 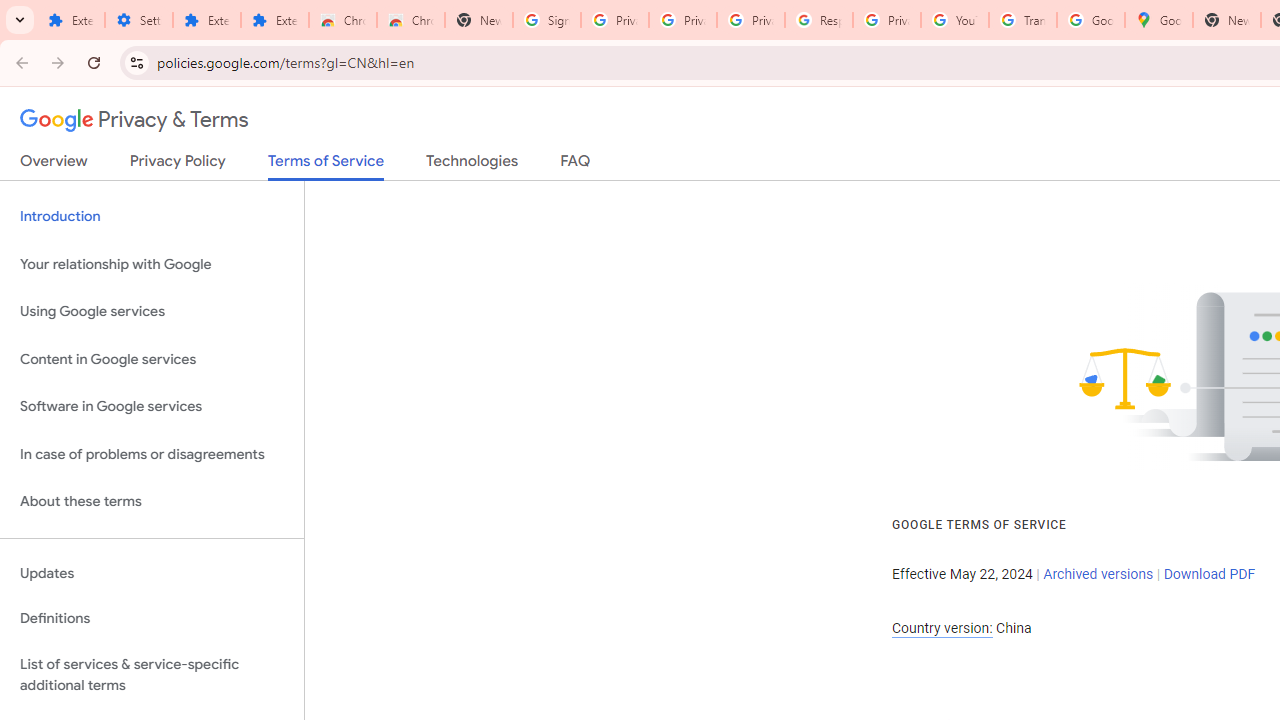 I want to click on Extensions, so click(x=206, y=20).